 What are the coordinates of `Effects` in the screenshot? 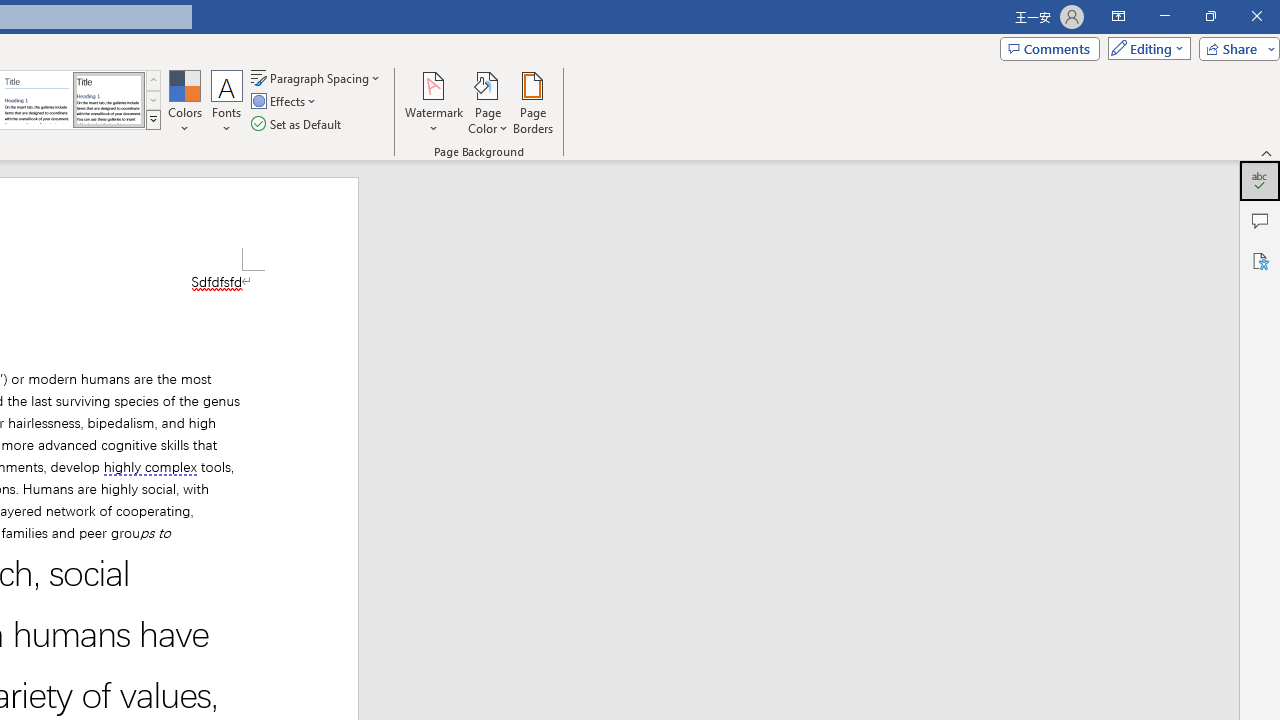 It's located at (285, 102).